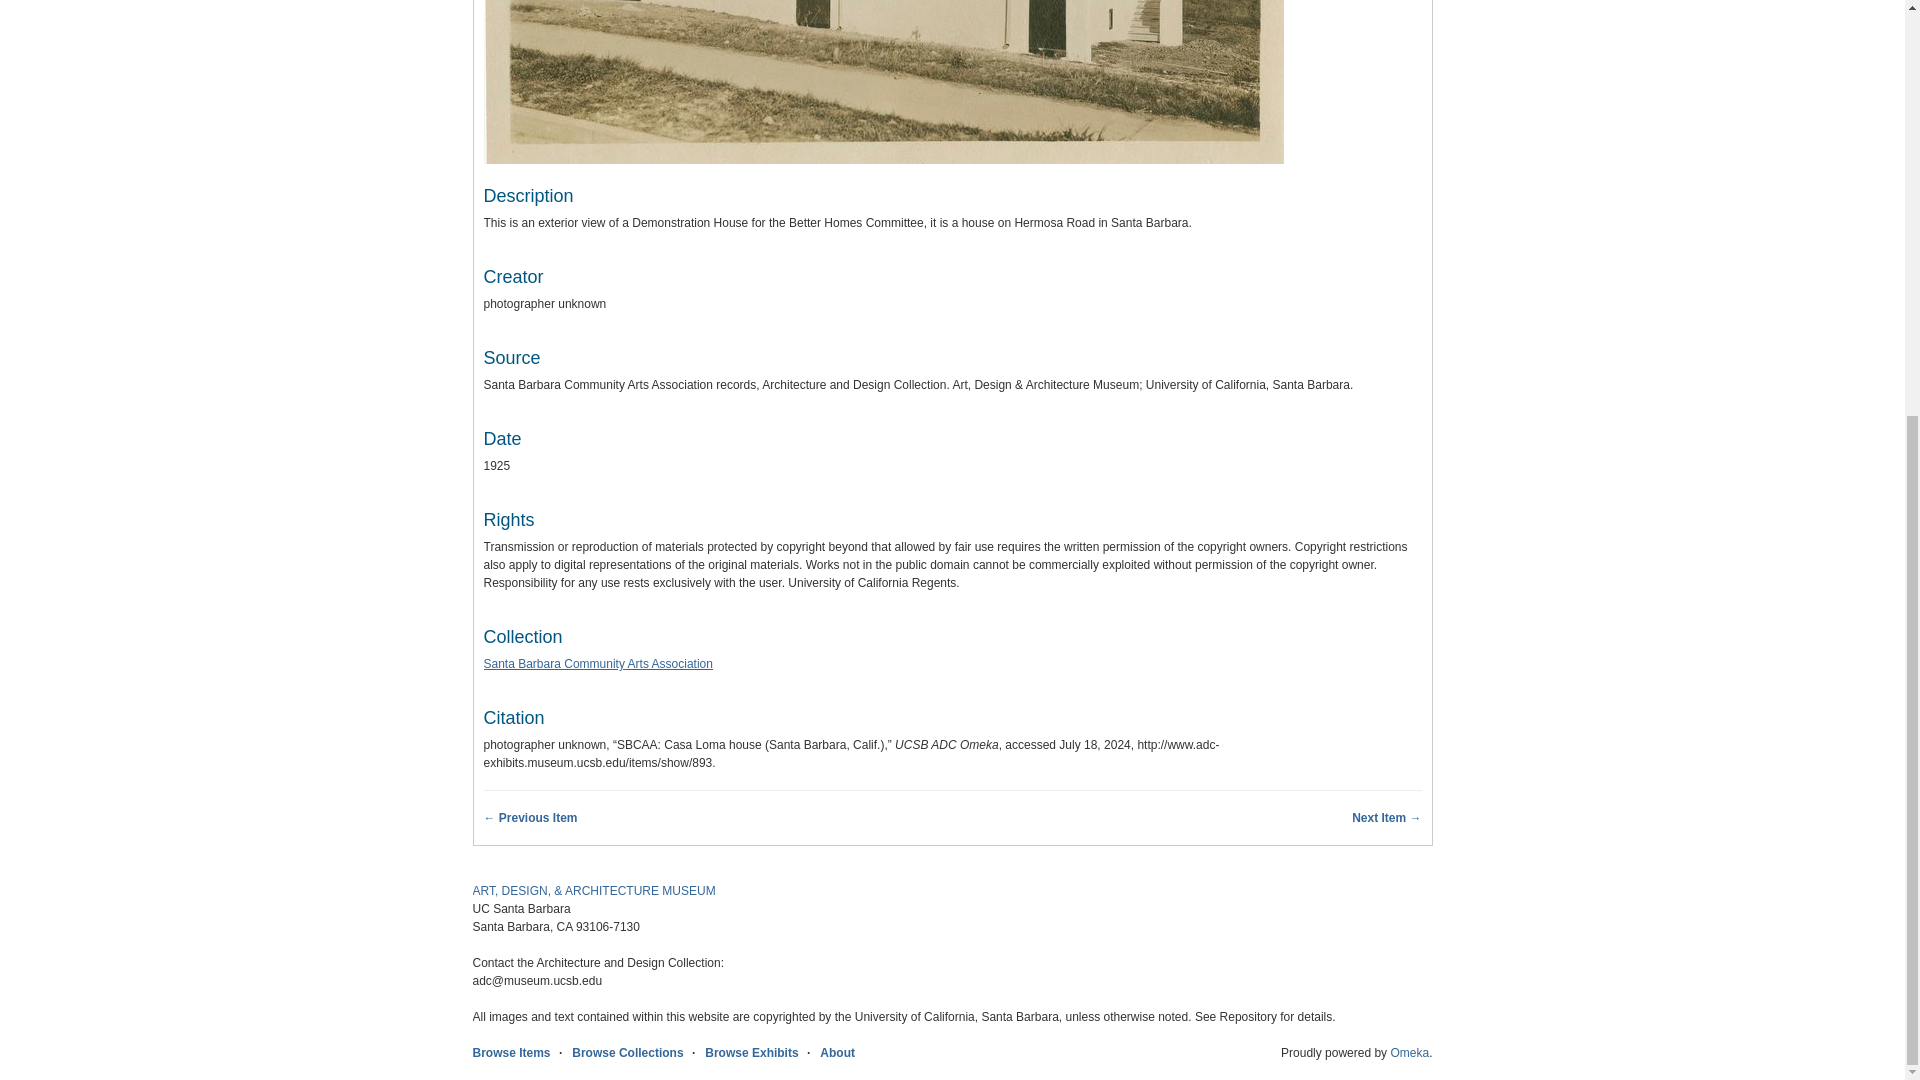 This screenshot has width=1920, height=1080. What do you see at coordinates (510, 1052) in the screenshot?
I see `Browse Items` at bounding box center [510, 1052].